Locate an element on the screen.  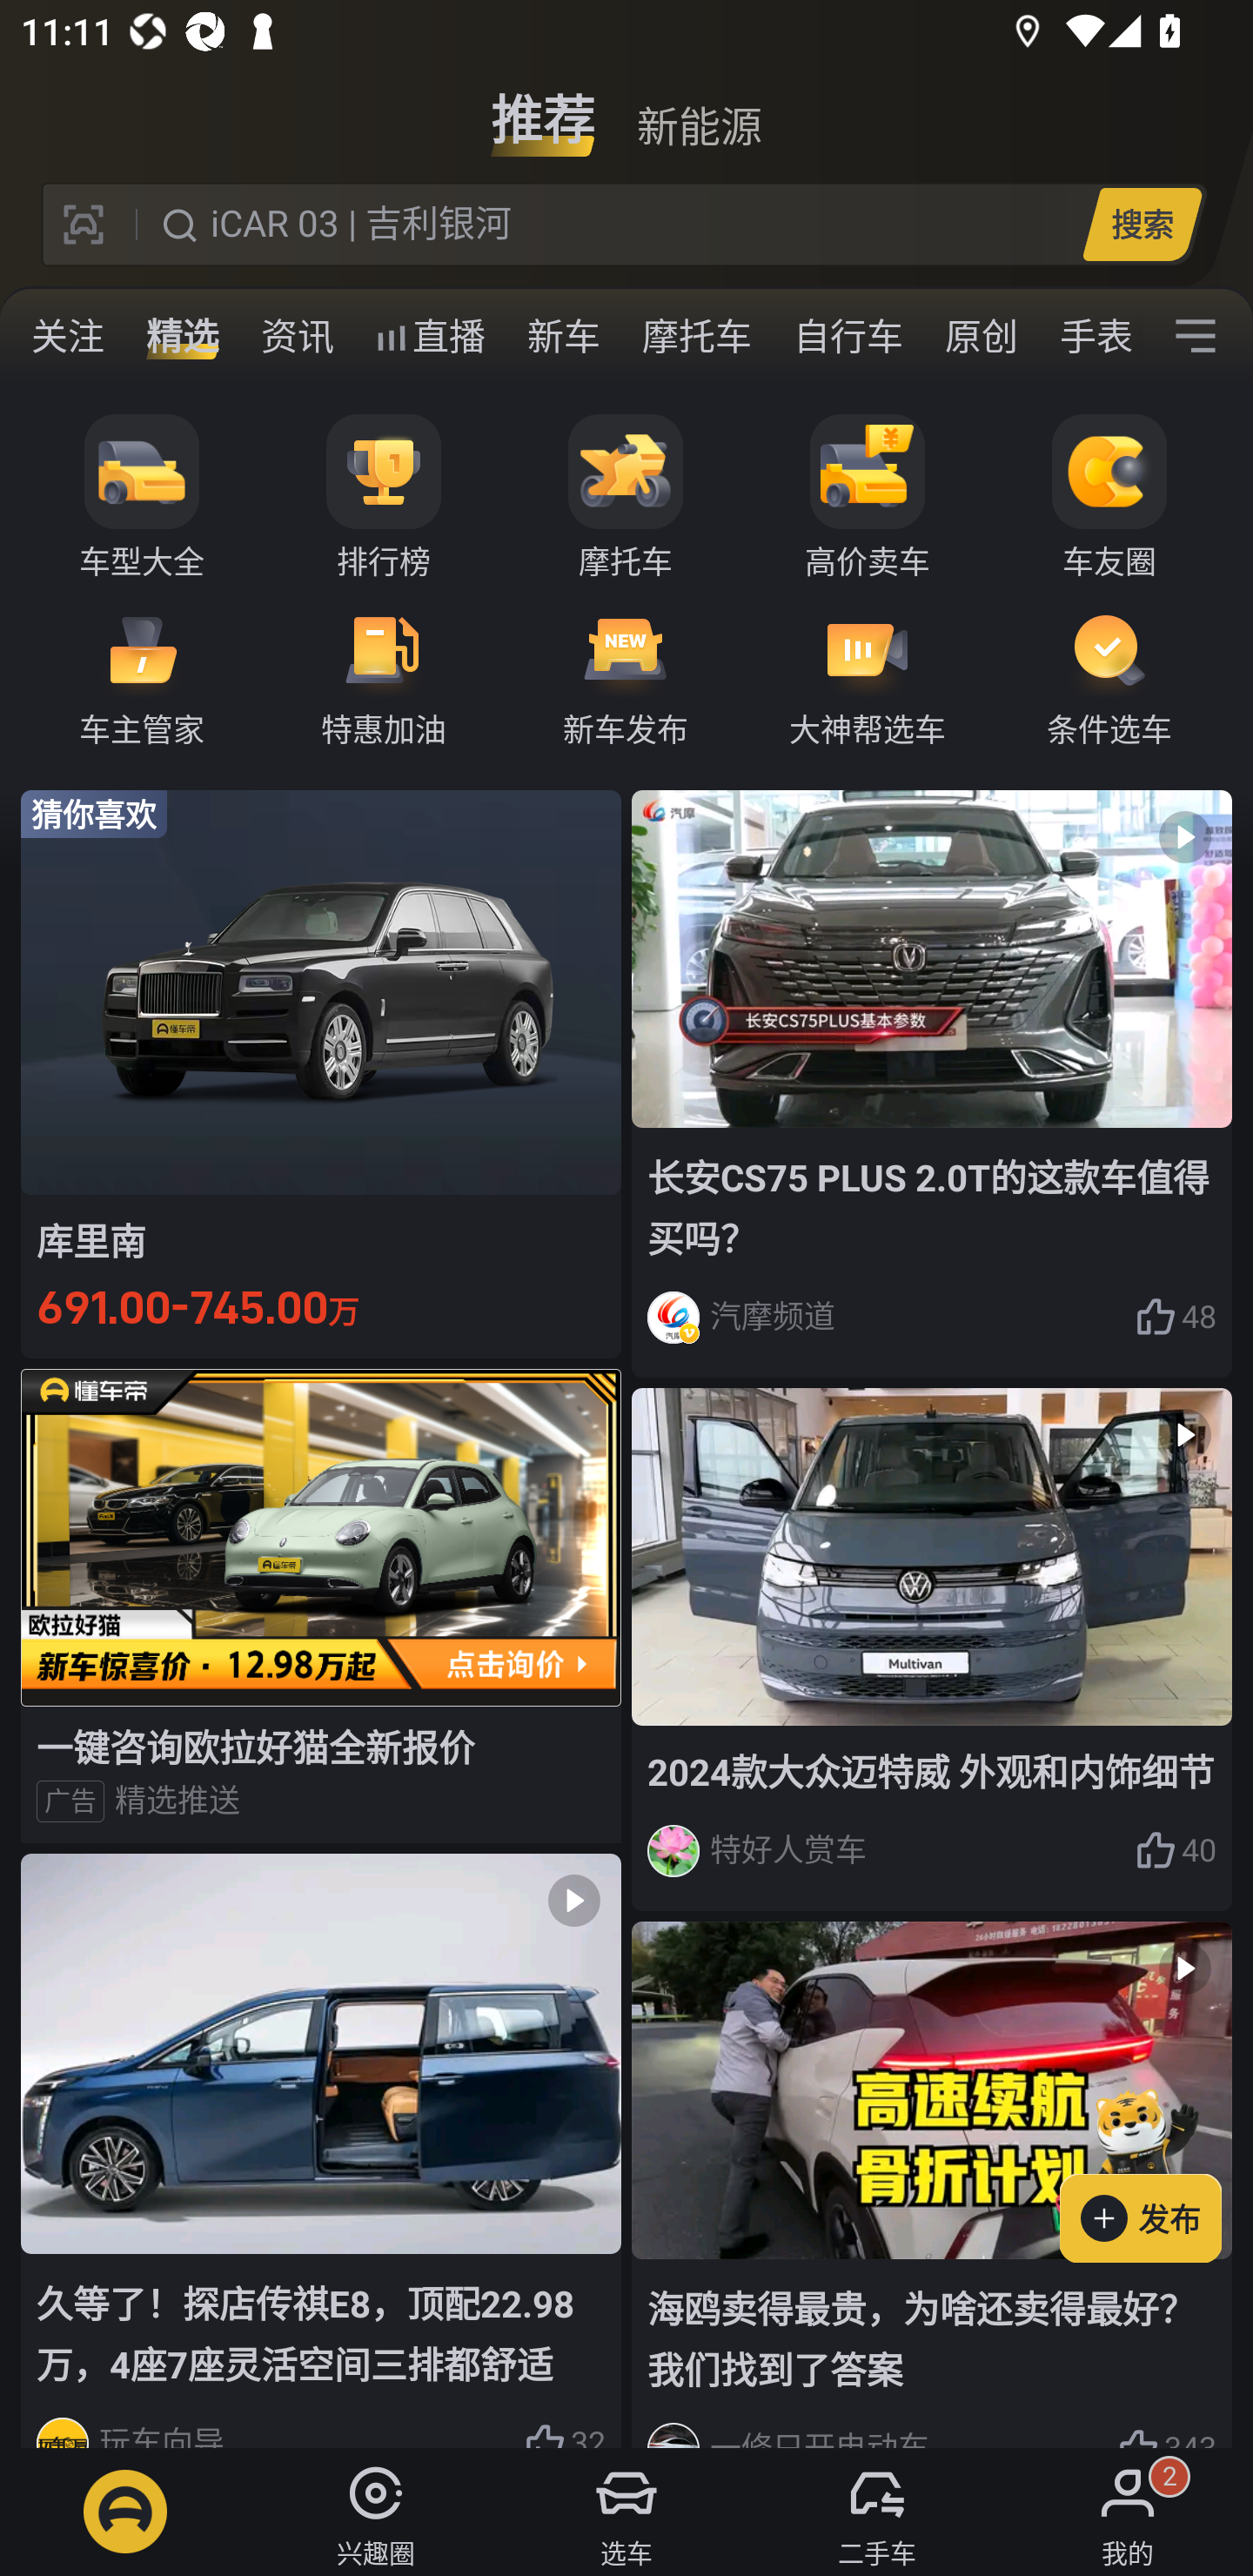
 二手车 is located at coordinates (877, 2512).